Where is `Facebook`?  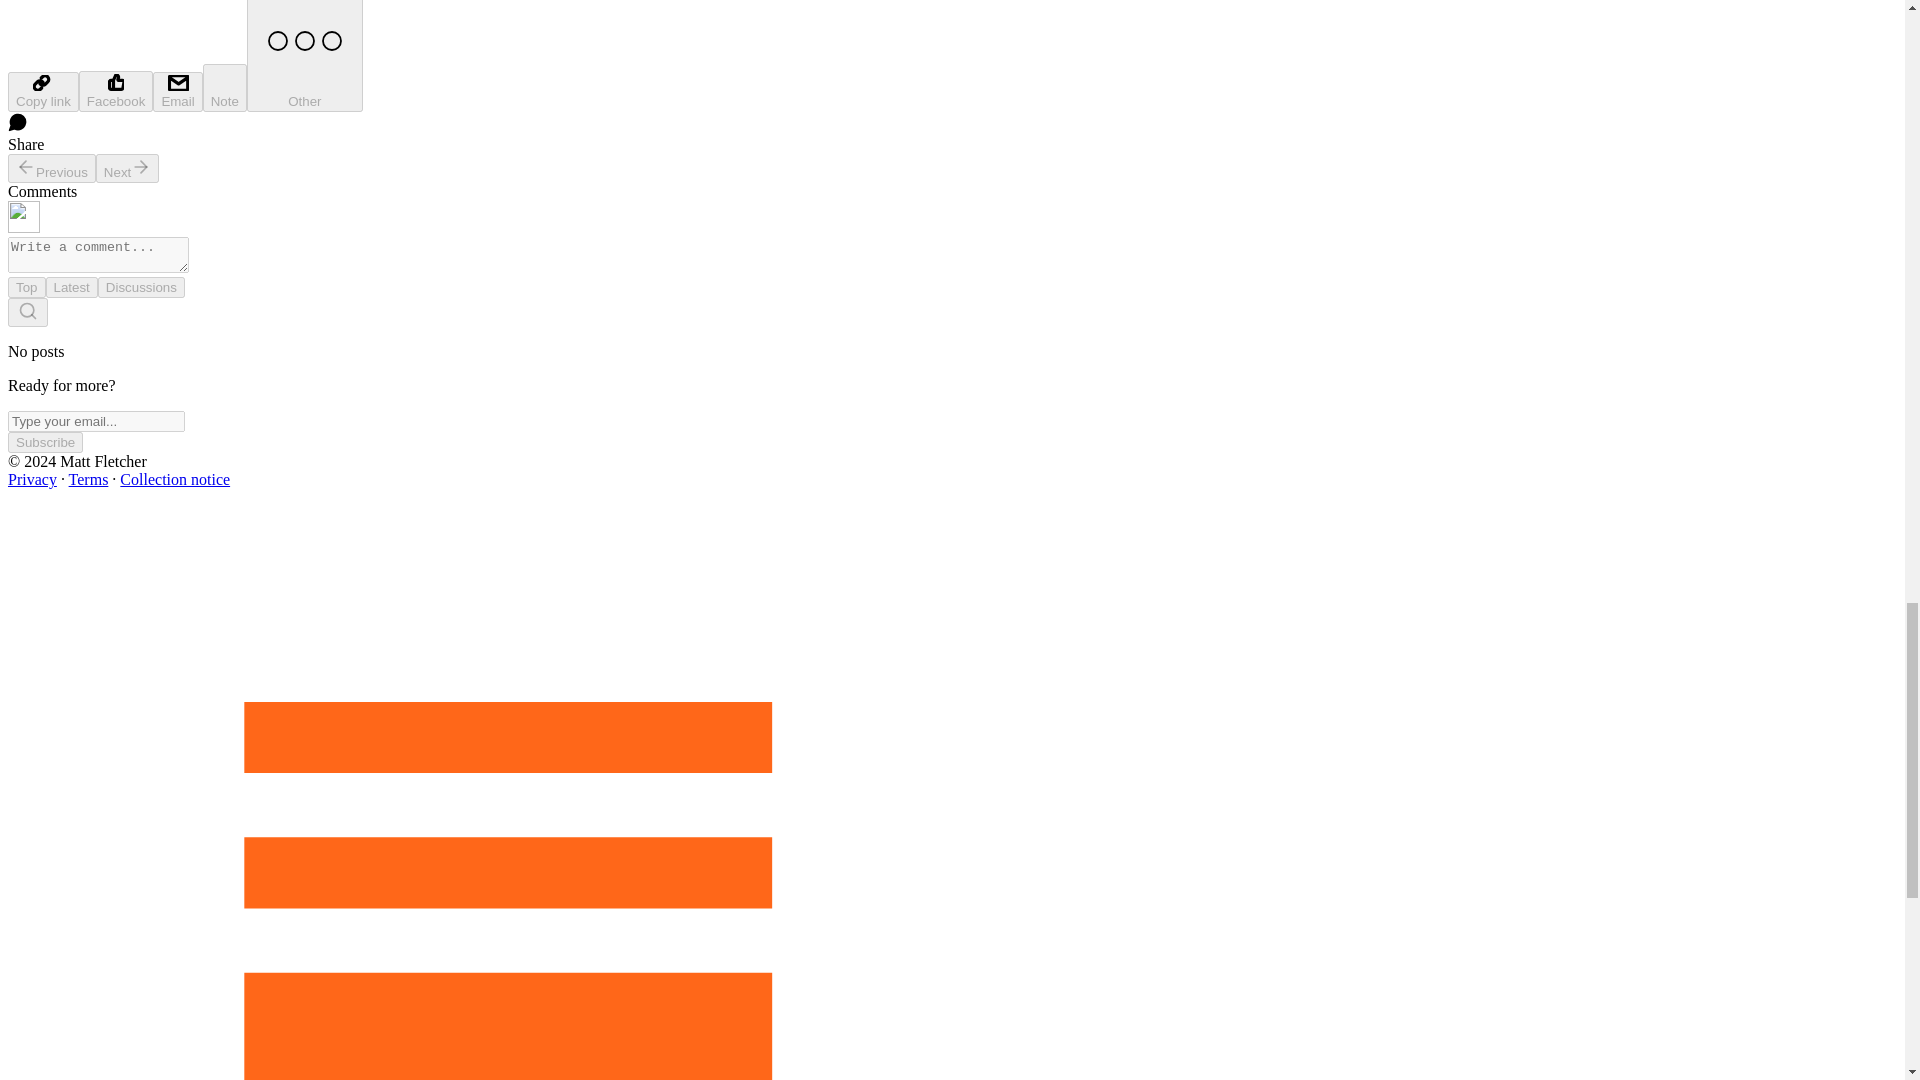 Facebook is located at coordinates (116, 92).